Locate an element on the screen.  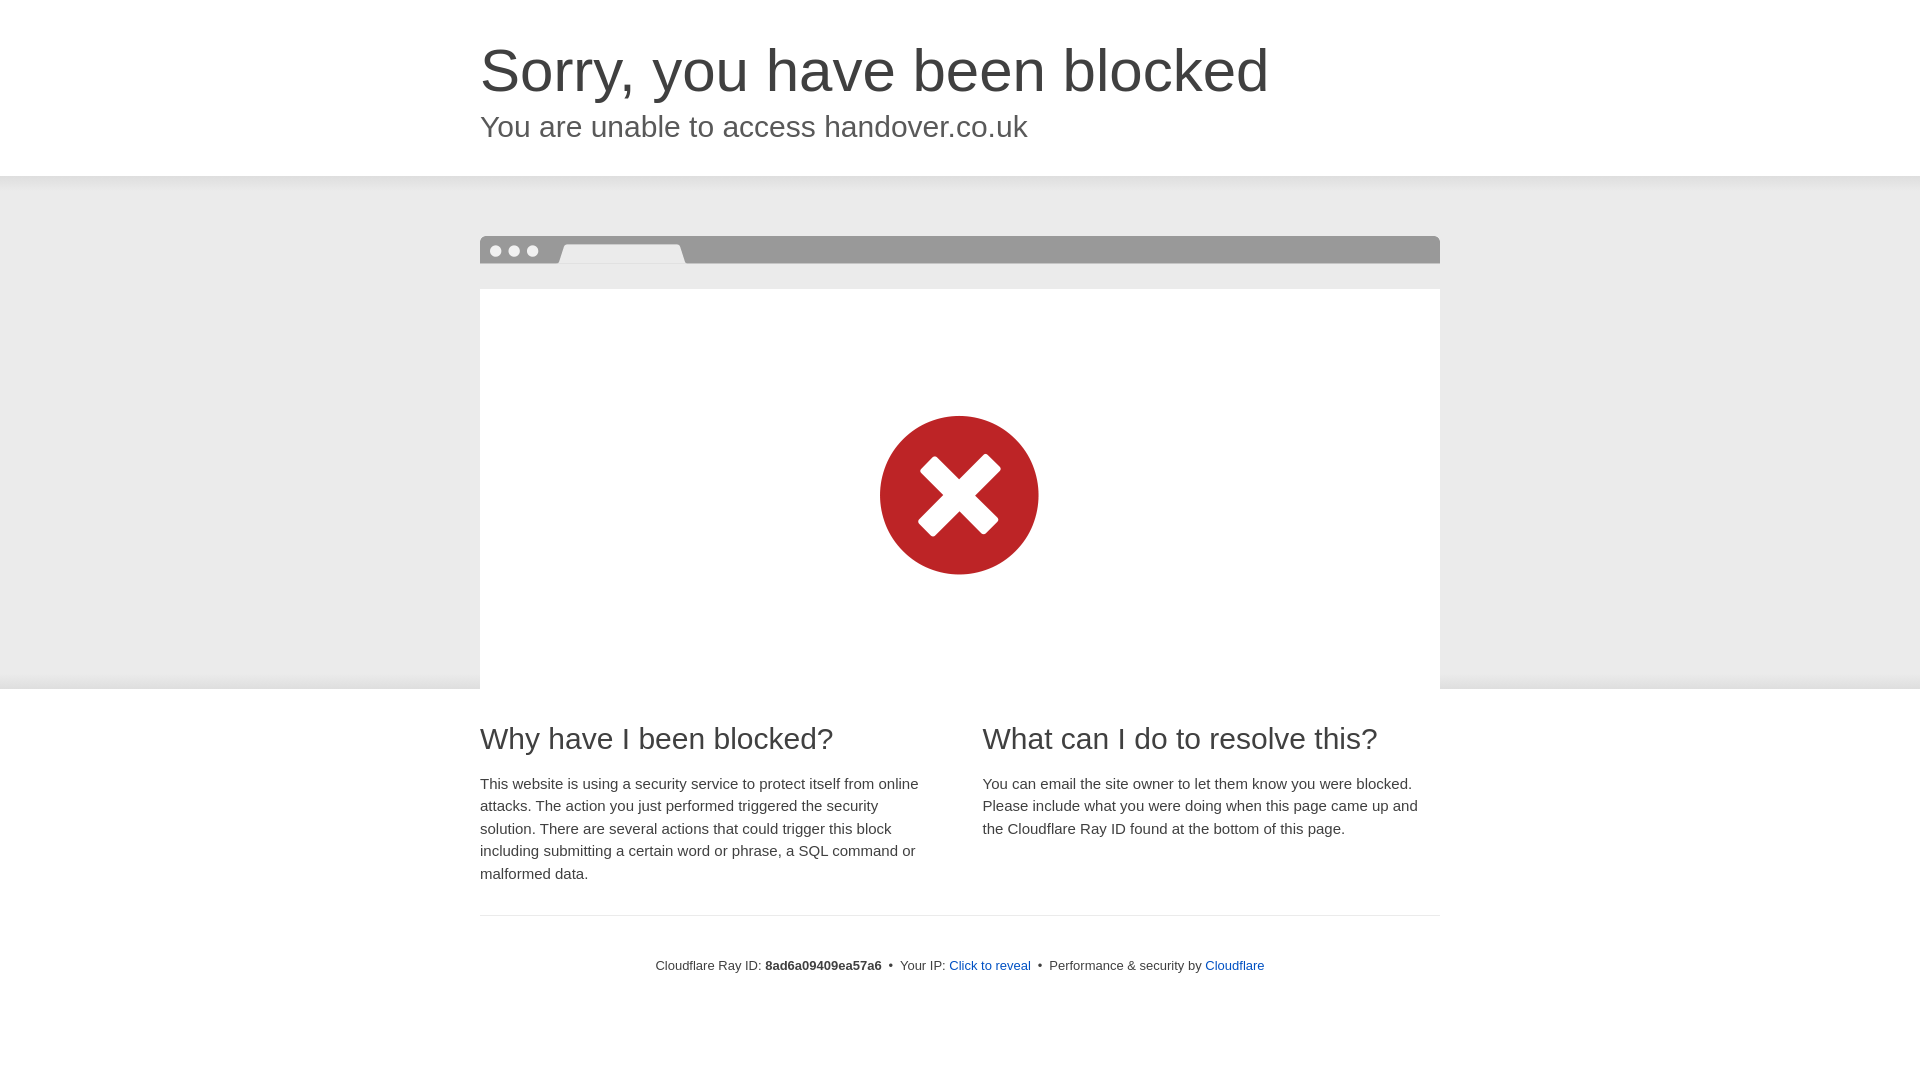
Click to reveal is located at coordinates (990, 966).